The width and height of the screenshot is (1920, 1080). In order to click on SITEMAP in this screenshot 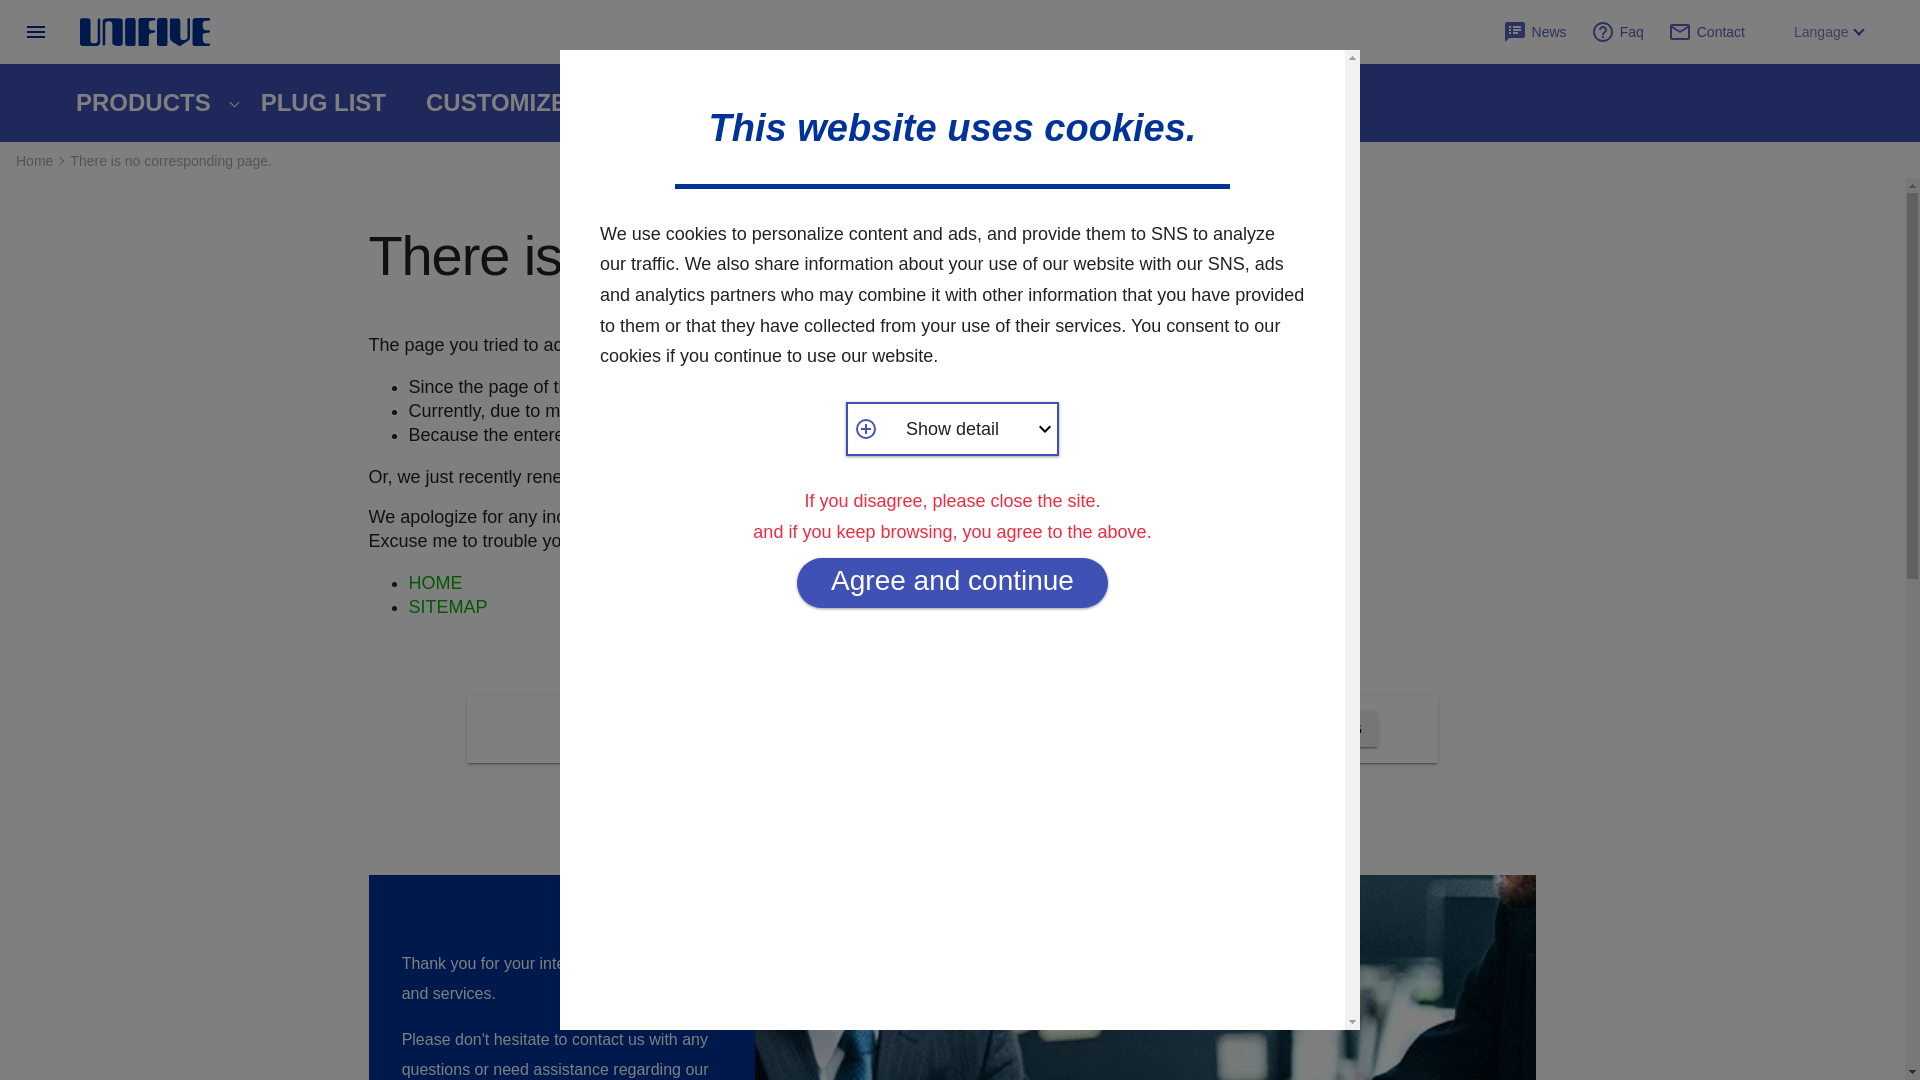, I will do `click(447, 606)`.